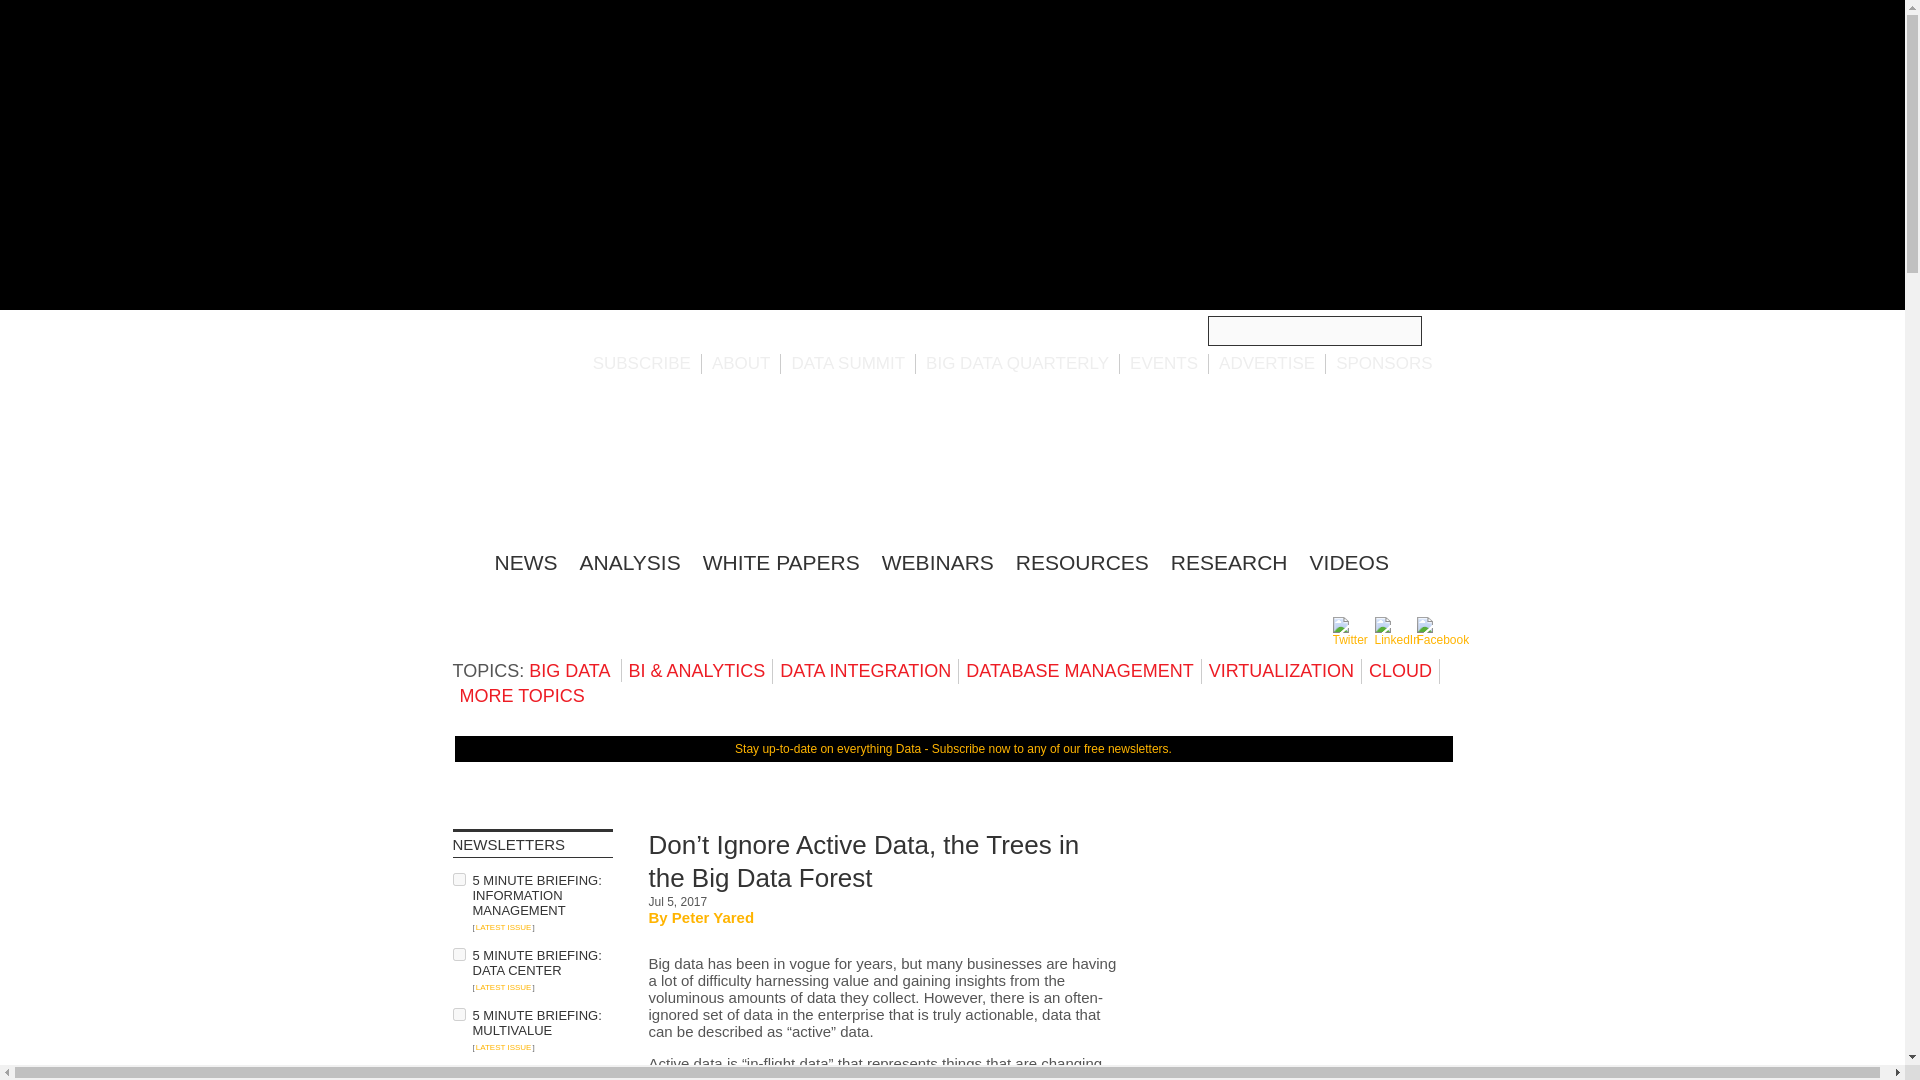  What do you see at coordinates (1442, 639) in the screenshot?
I see `DBTA on Facebook` at bounding box center [1442, 639].